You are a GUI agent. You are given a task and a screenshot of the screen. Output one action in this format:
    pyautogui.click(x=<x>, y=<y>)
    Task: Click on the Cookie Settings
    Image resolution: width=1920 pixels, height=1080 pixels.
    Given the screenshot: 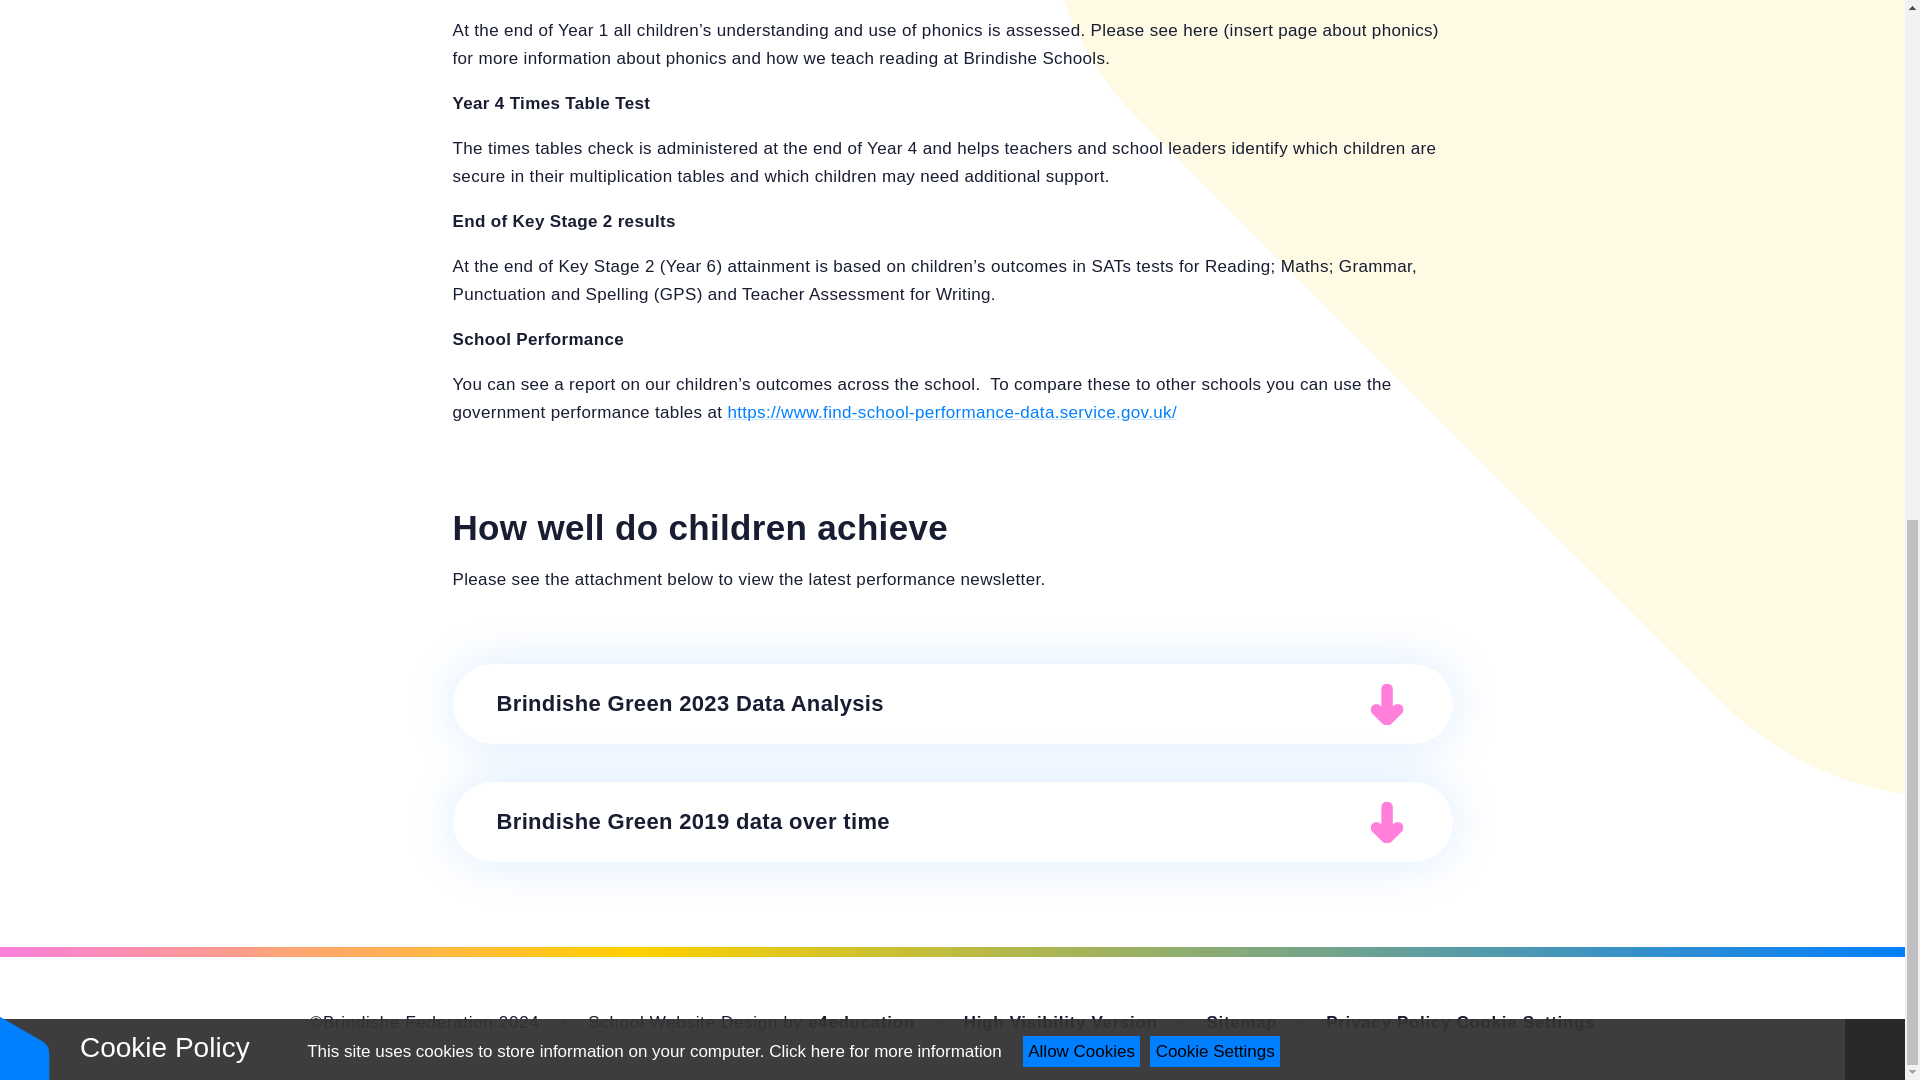 What is the action you would take?
    pyautogui.click(x=1526, y=1022)
    